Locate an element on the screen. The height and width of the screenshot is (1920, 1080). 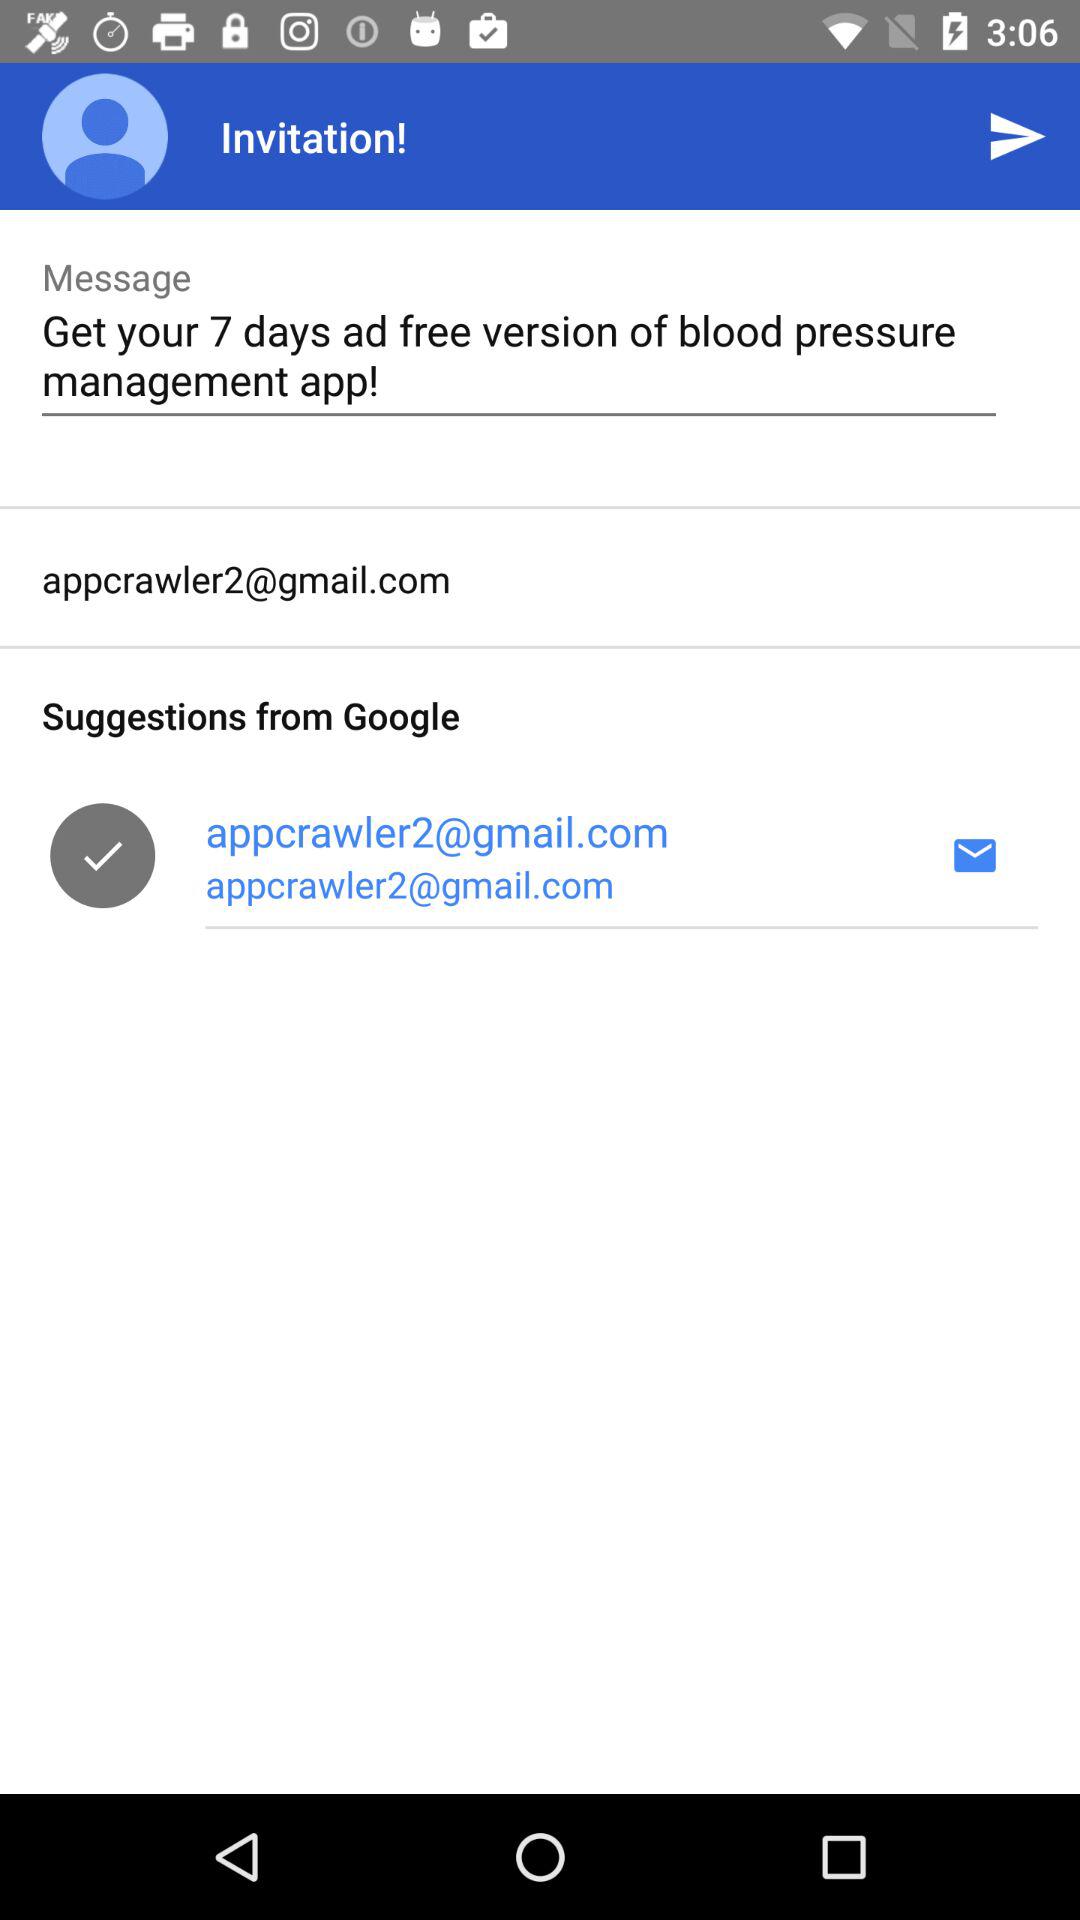
turn on the app to the right of invitation! icon is located at coordinates (1016, 136).